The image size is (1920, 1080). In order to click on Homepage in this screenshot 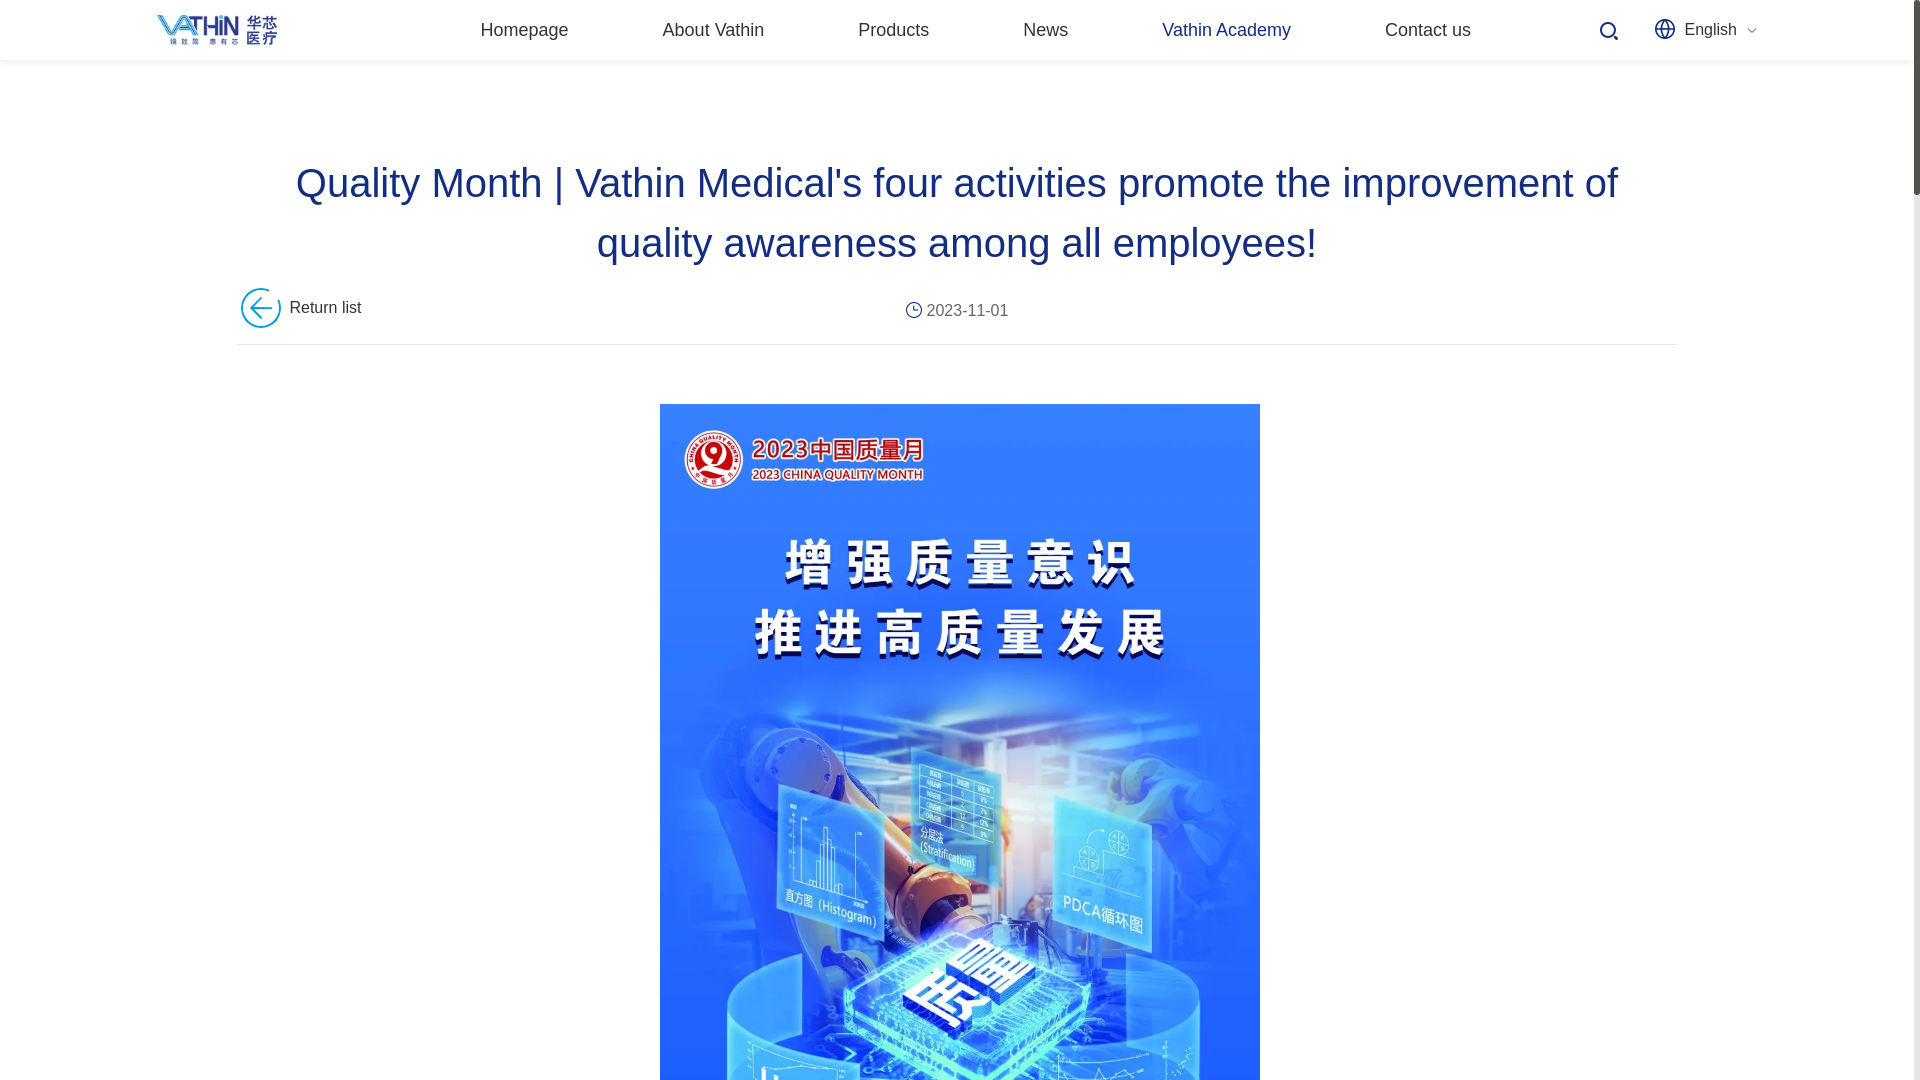, I will do `click(525, 30)`.